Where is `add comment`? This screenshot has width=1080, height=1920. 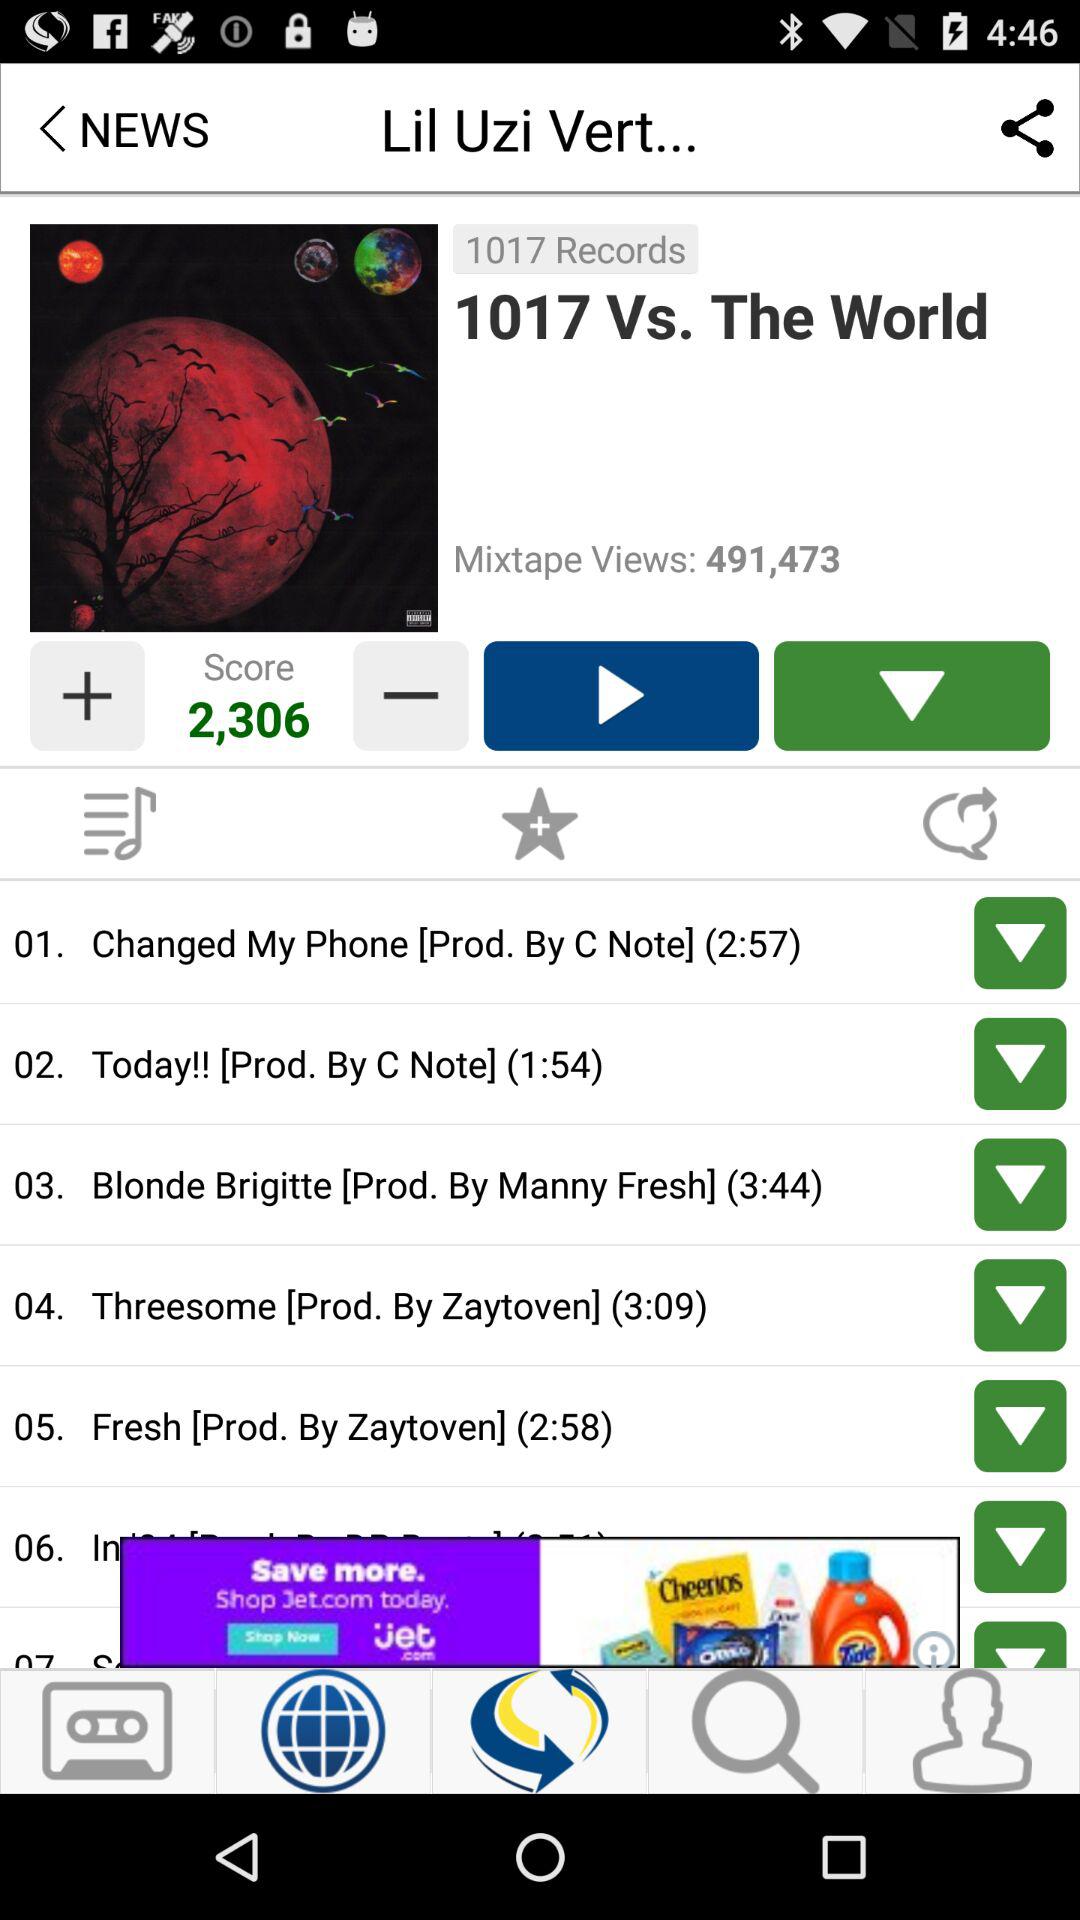
add comment is located at coordinates (960, 823).